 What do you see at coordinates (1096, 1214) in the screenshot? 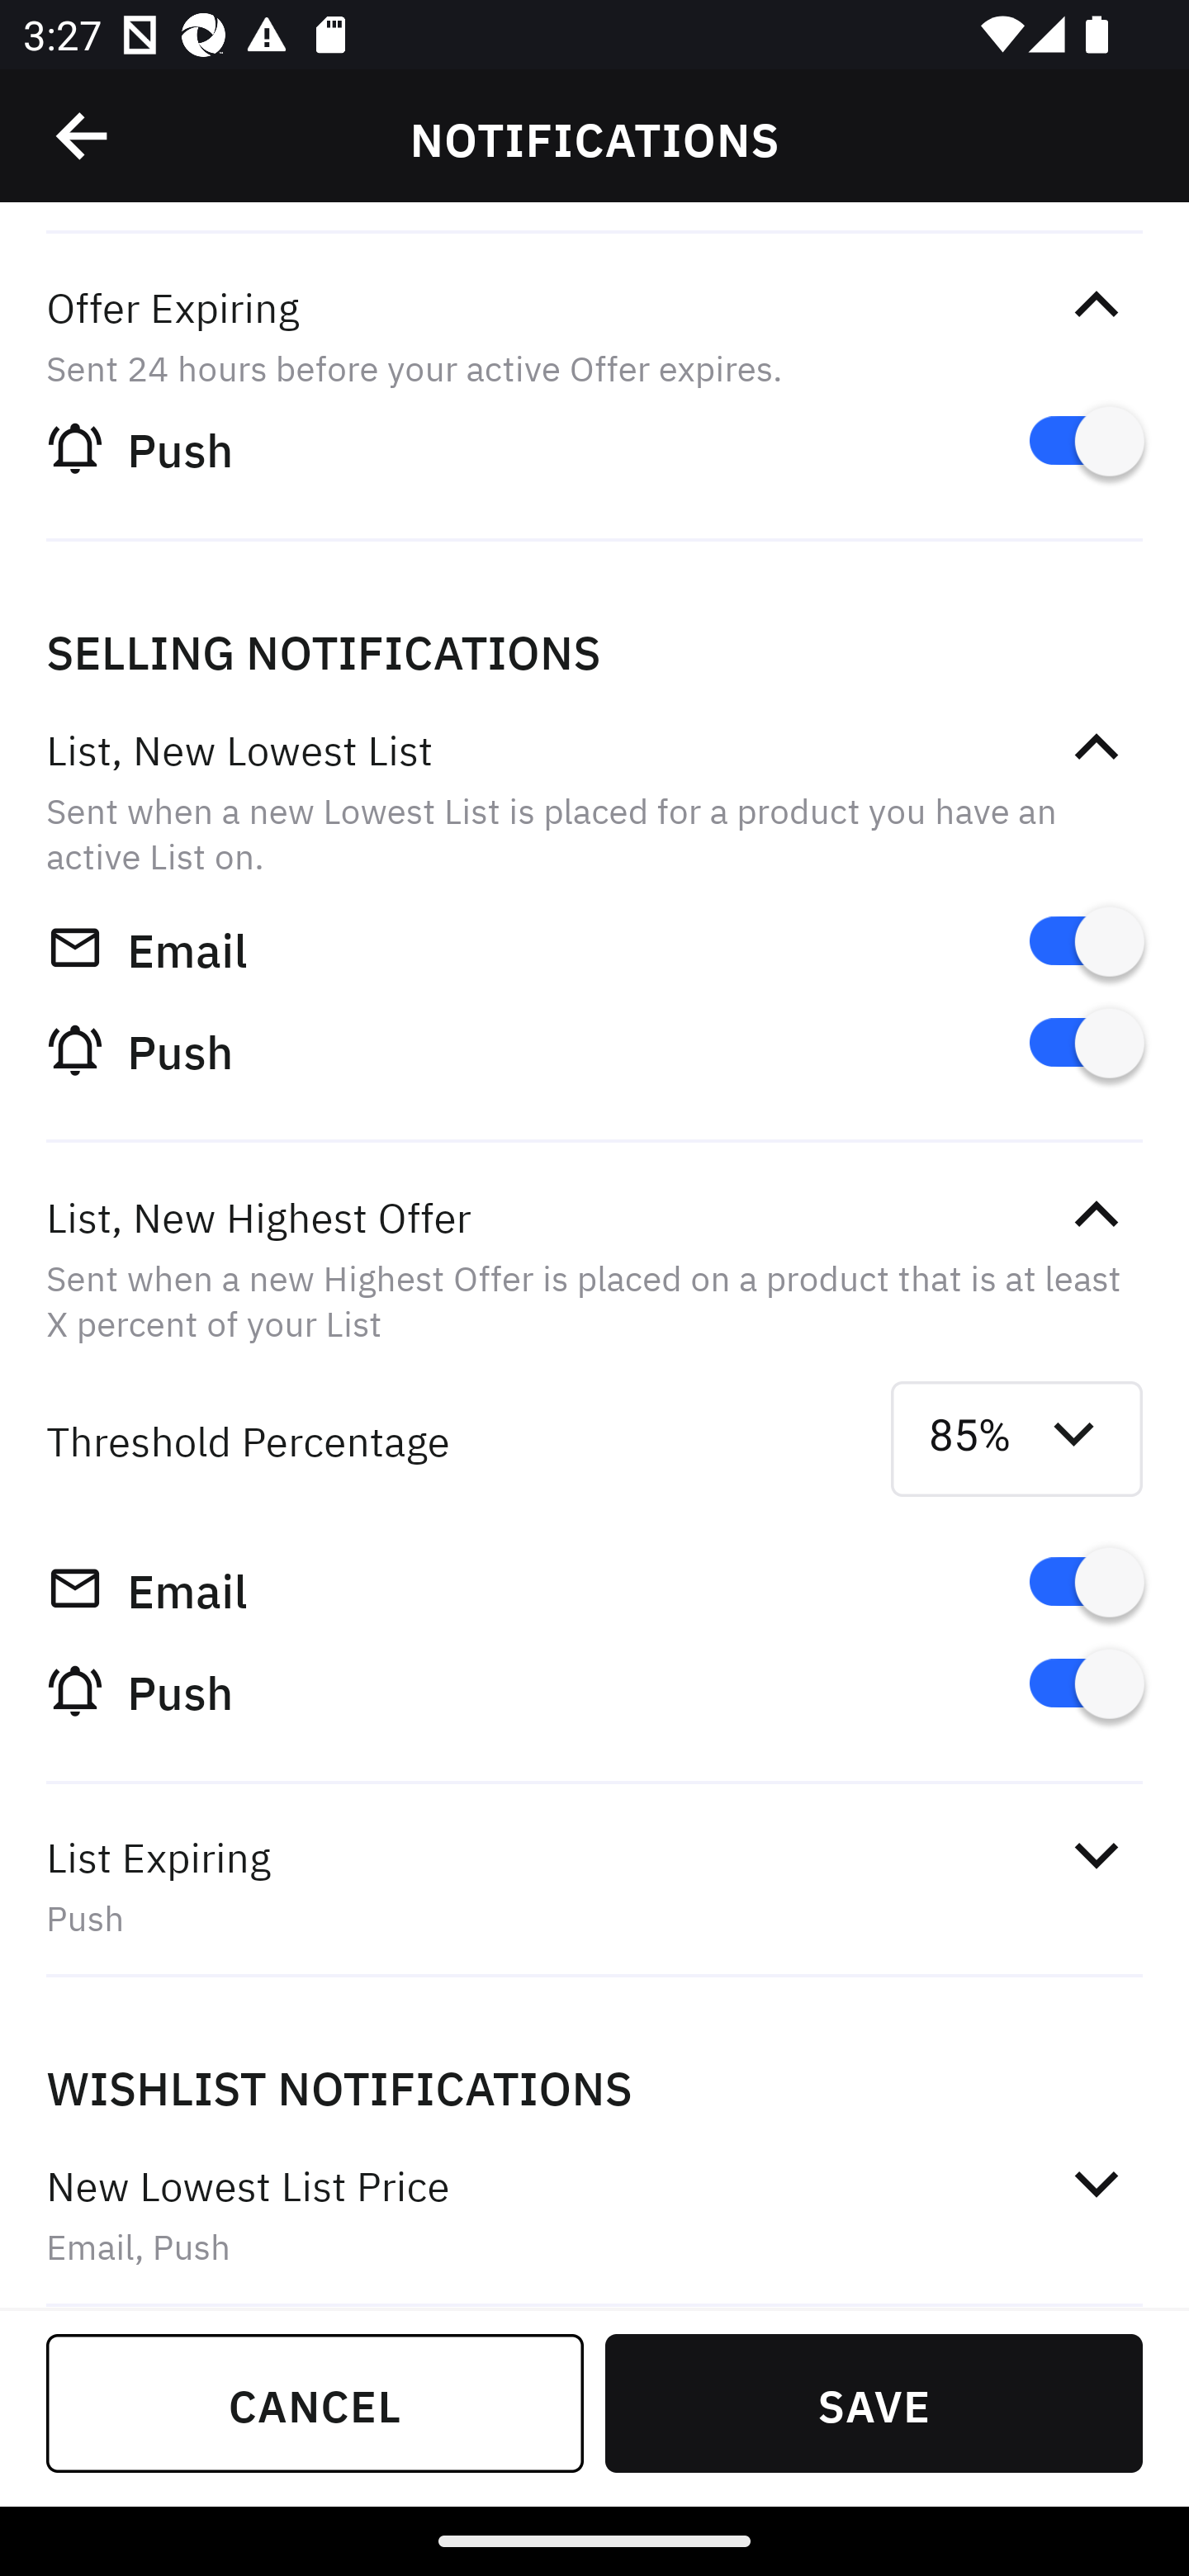
I see `` at bounding box center [1096, 1214].